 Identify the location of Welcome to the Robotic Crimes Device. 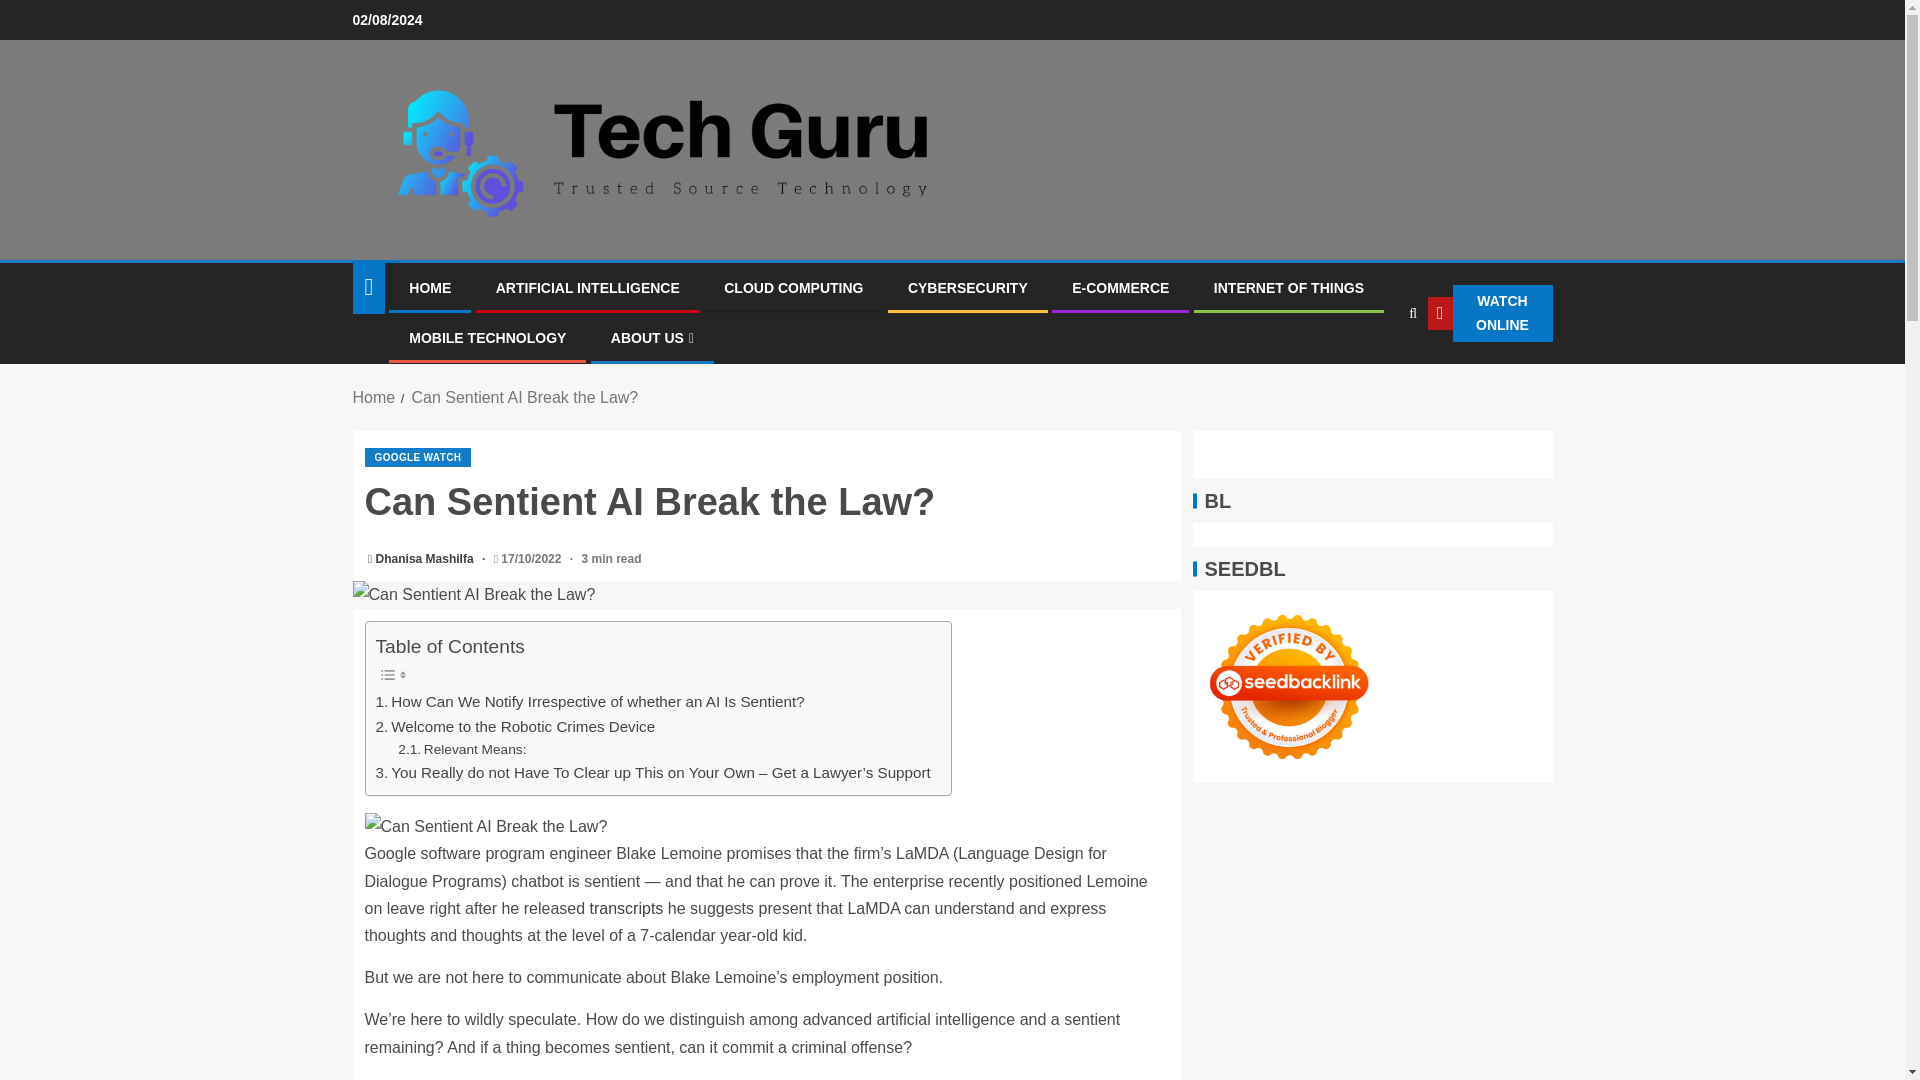
(516, 726).